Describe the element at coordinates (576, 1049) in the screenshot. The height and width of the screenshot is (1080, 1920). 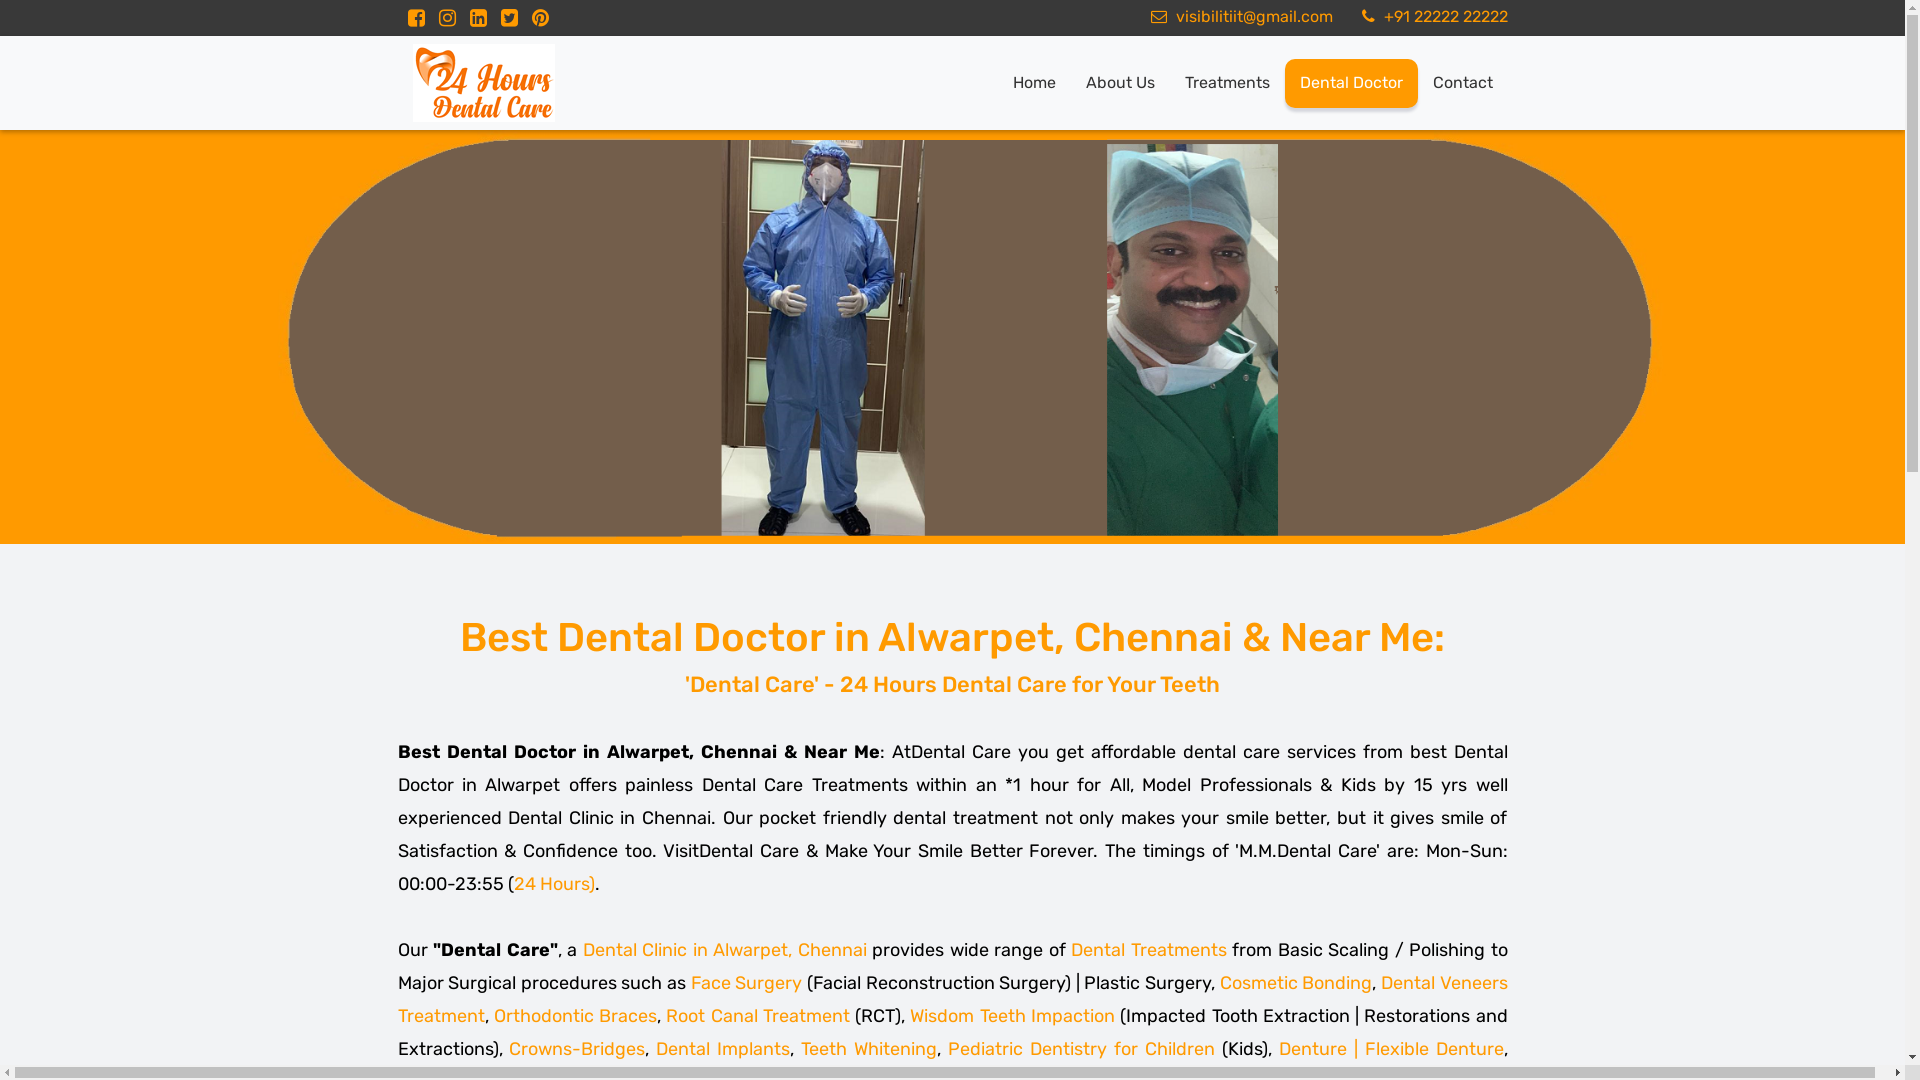
I see `Crowns-Bridges` at that location.